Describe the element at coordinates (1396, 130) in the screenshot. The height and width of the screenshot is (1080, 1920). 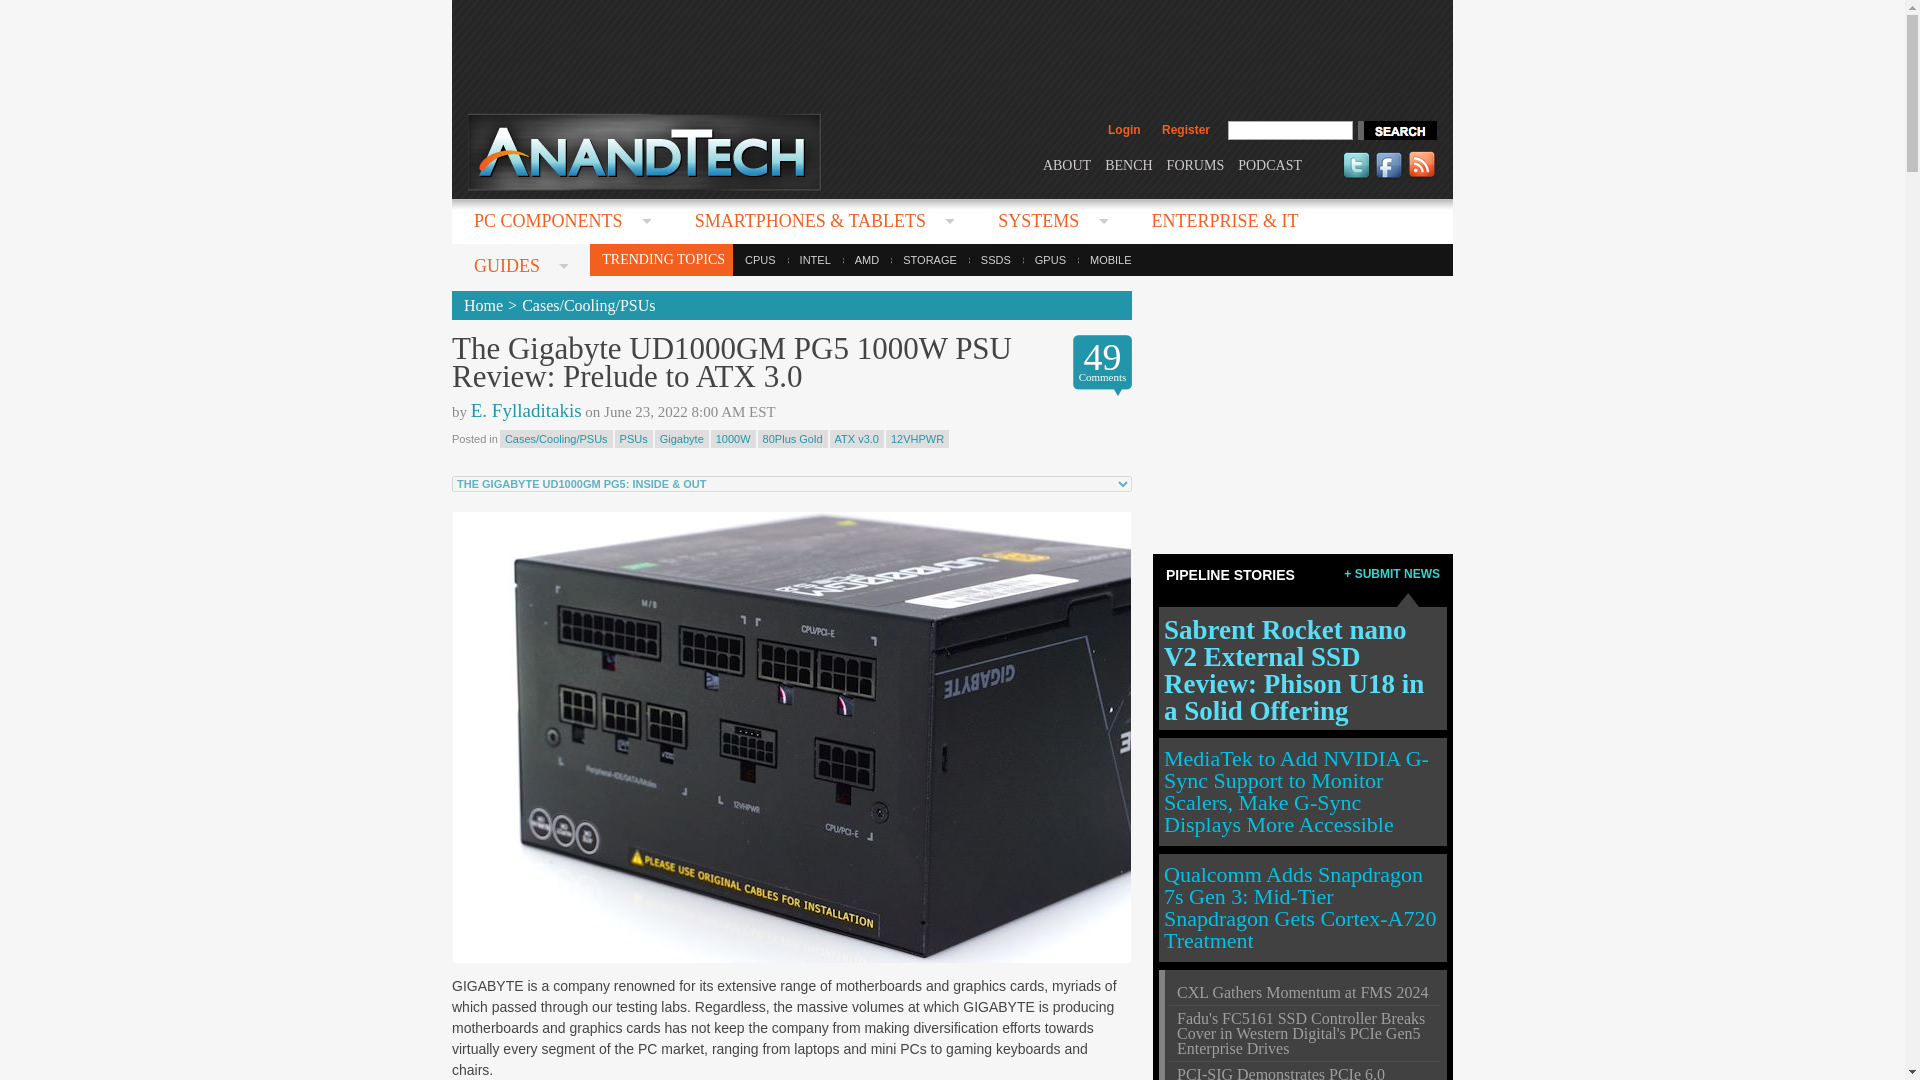
I see `search` at that location.